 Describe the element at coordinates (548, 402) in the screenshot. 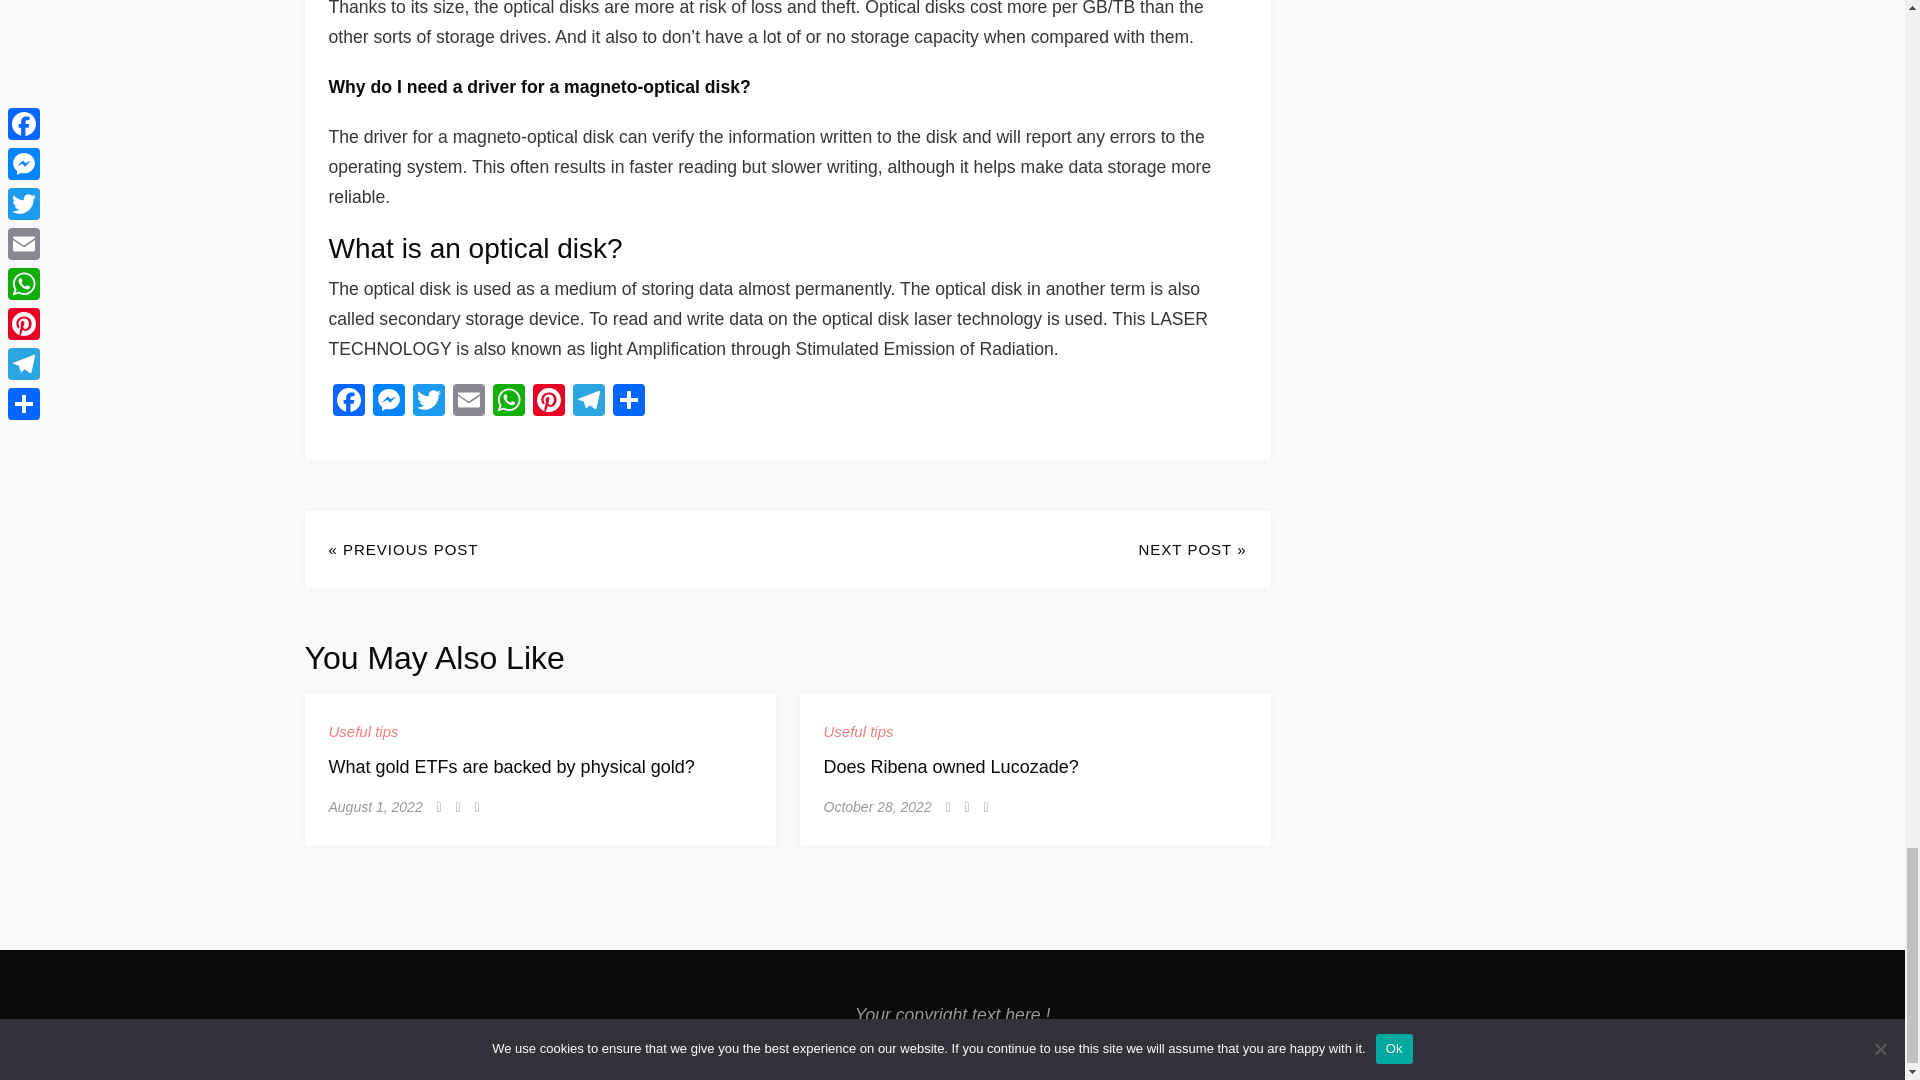

I see `Pinterest` at that location.